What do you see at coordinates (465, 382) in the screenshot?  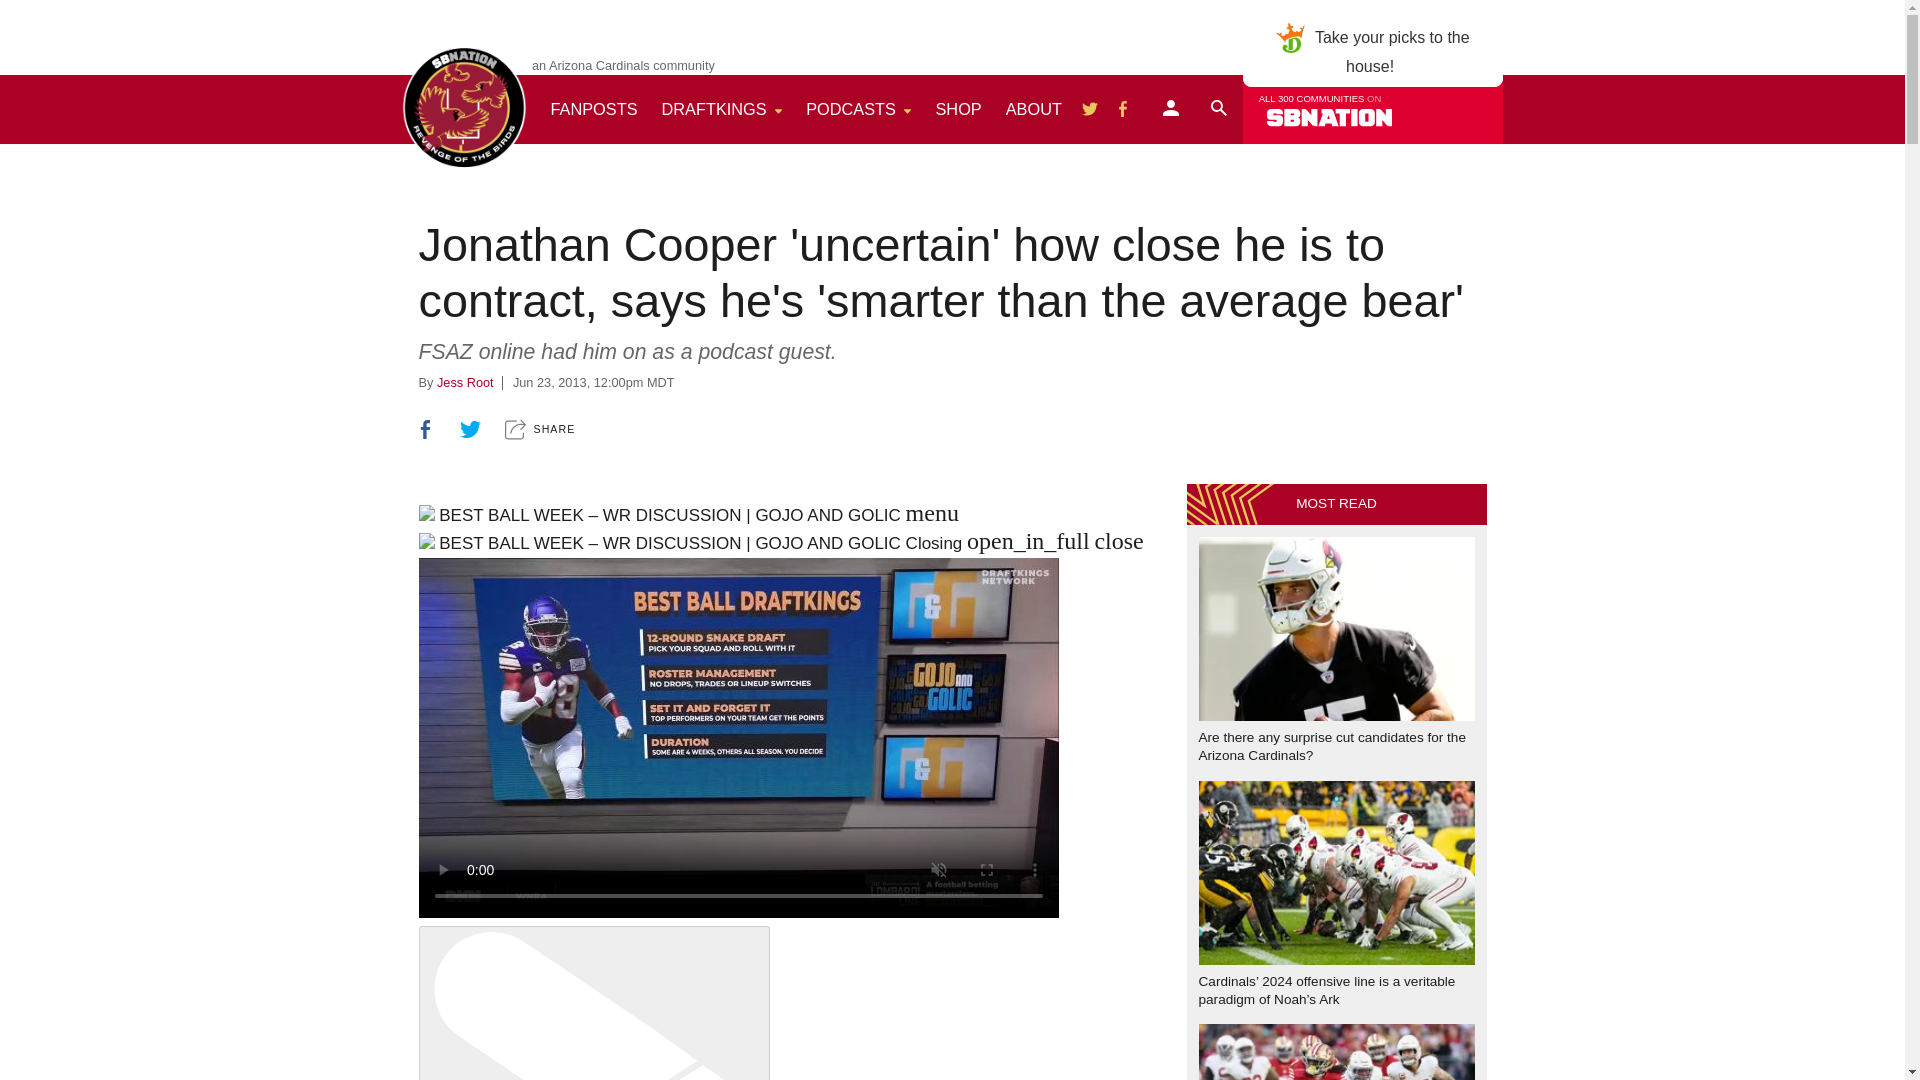 I see `SHOP` at bounding box center [465, 382].